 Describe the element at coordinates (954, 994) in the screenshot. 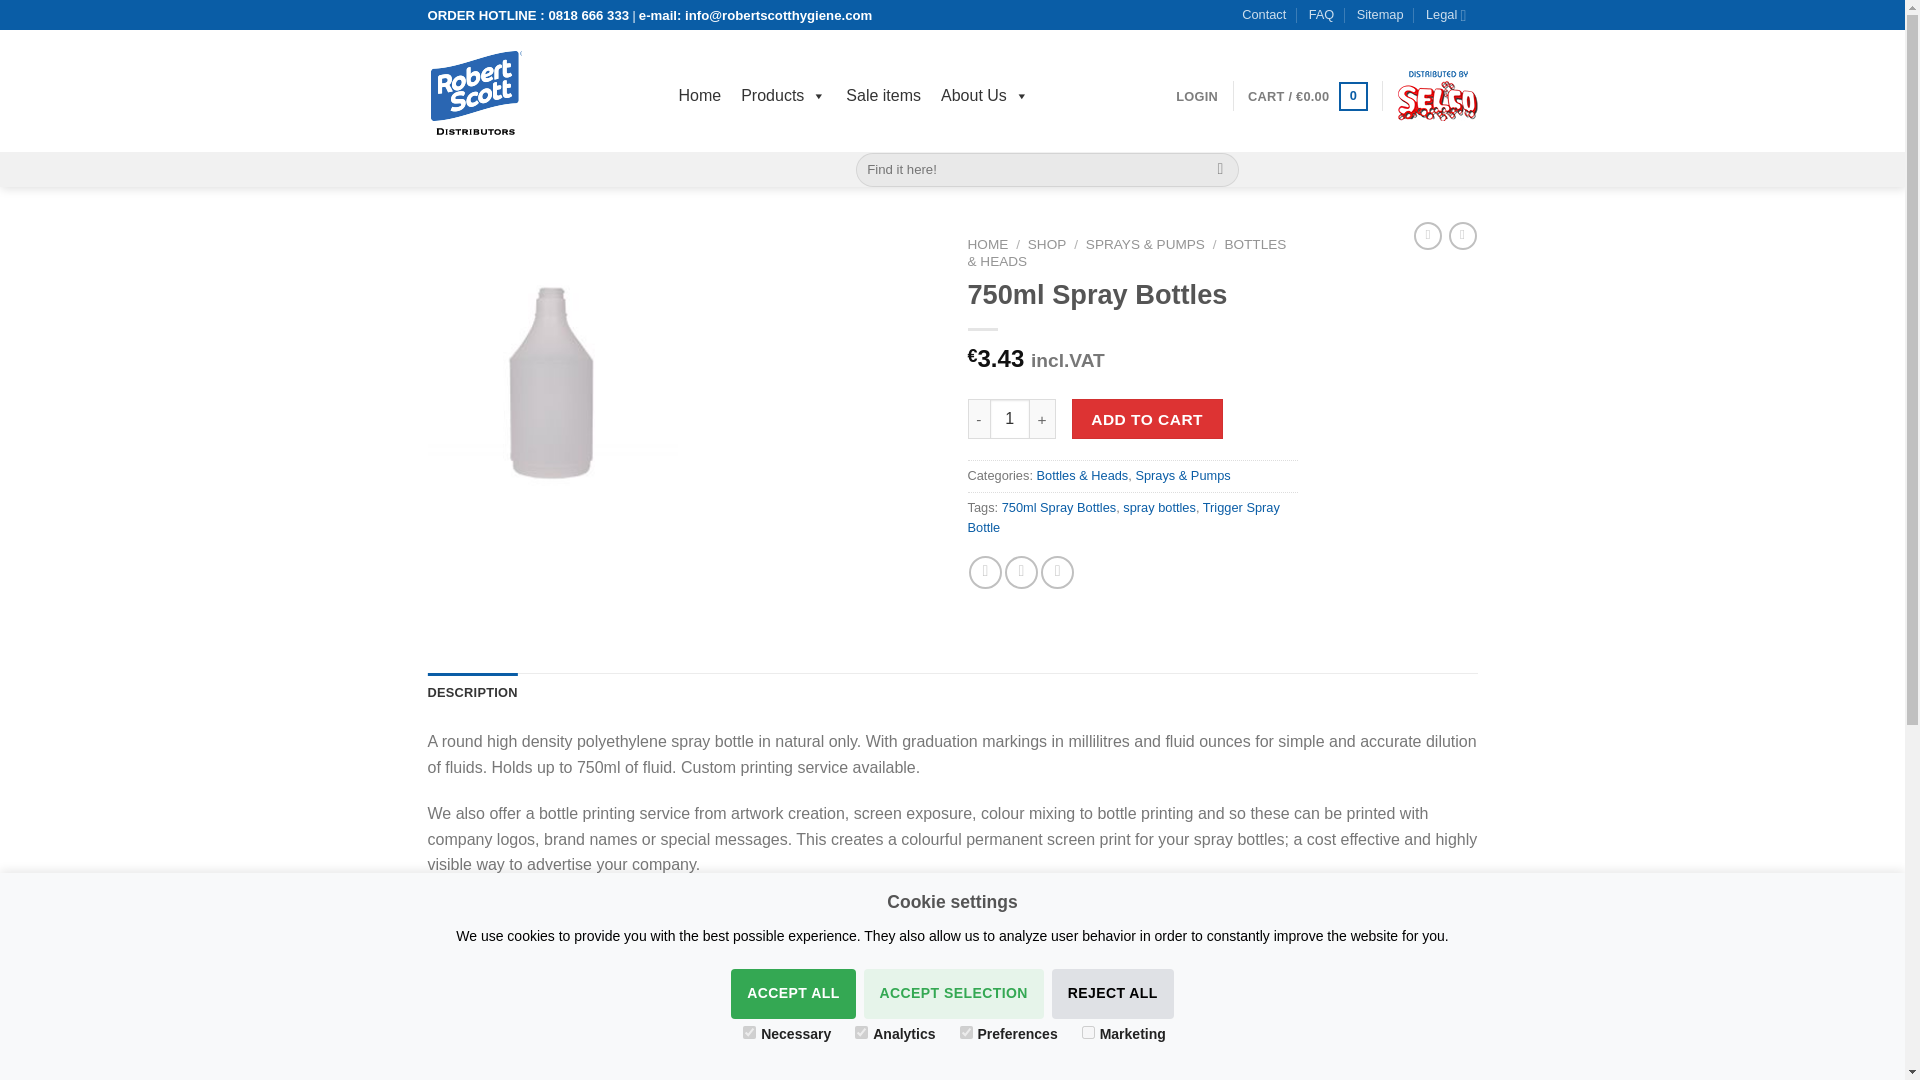

I see `ACCEPT SELECTION` at that location.